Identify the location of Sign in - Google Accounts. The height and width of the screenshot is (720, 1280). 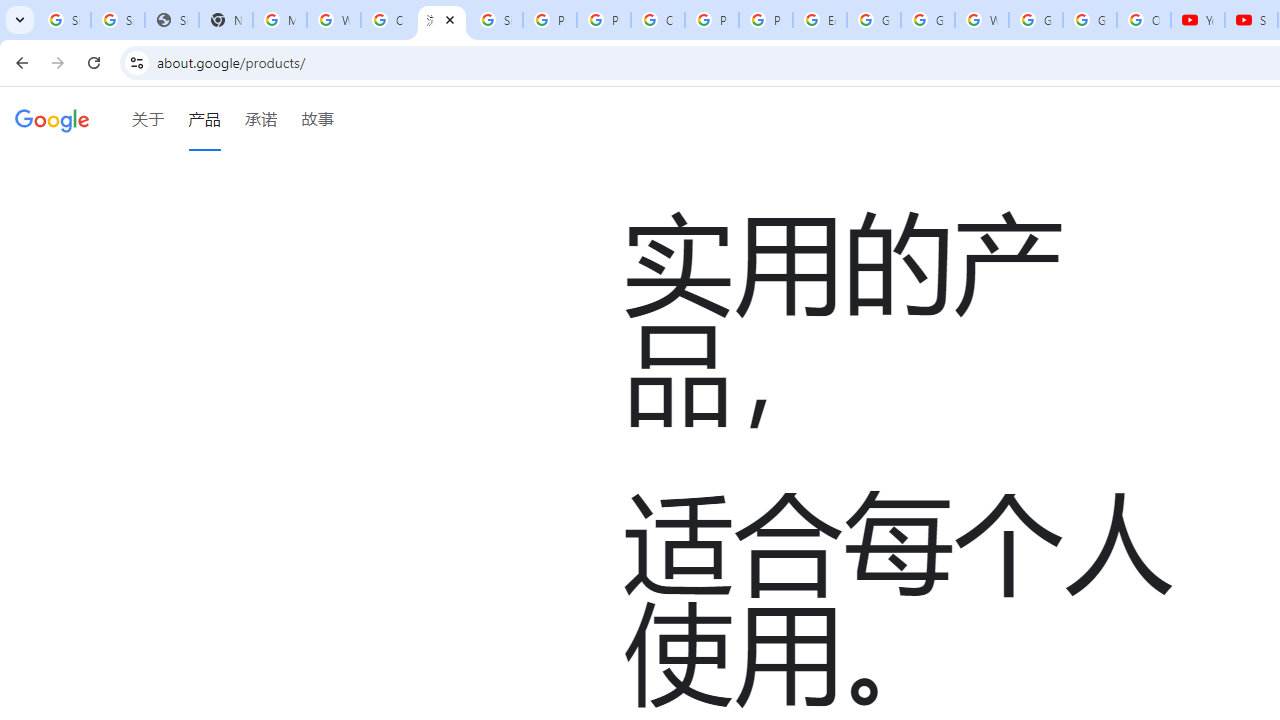
(64, 20).